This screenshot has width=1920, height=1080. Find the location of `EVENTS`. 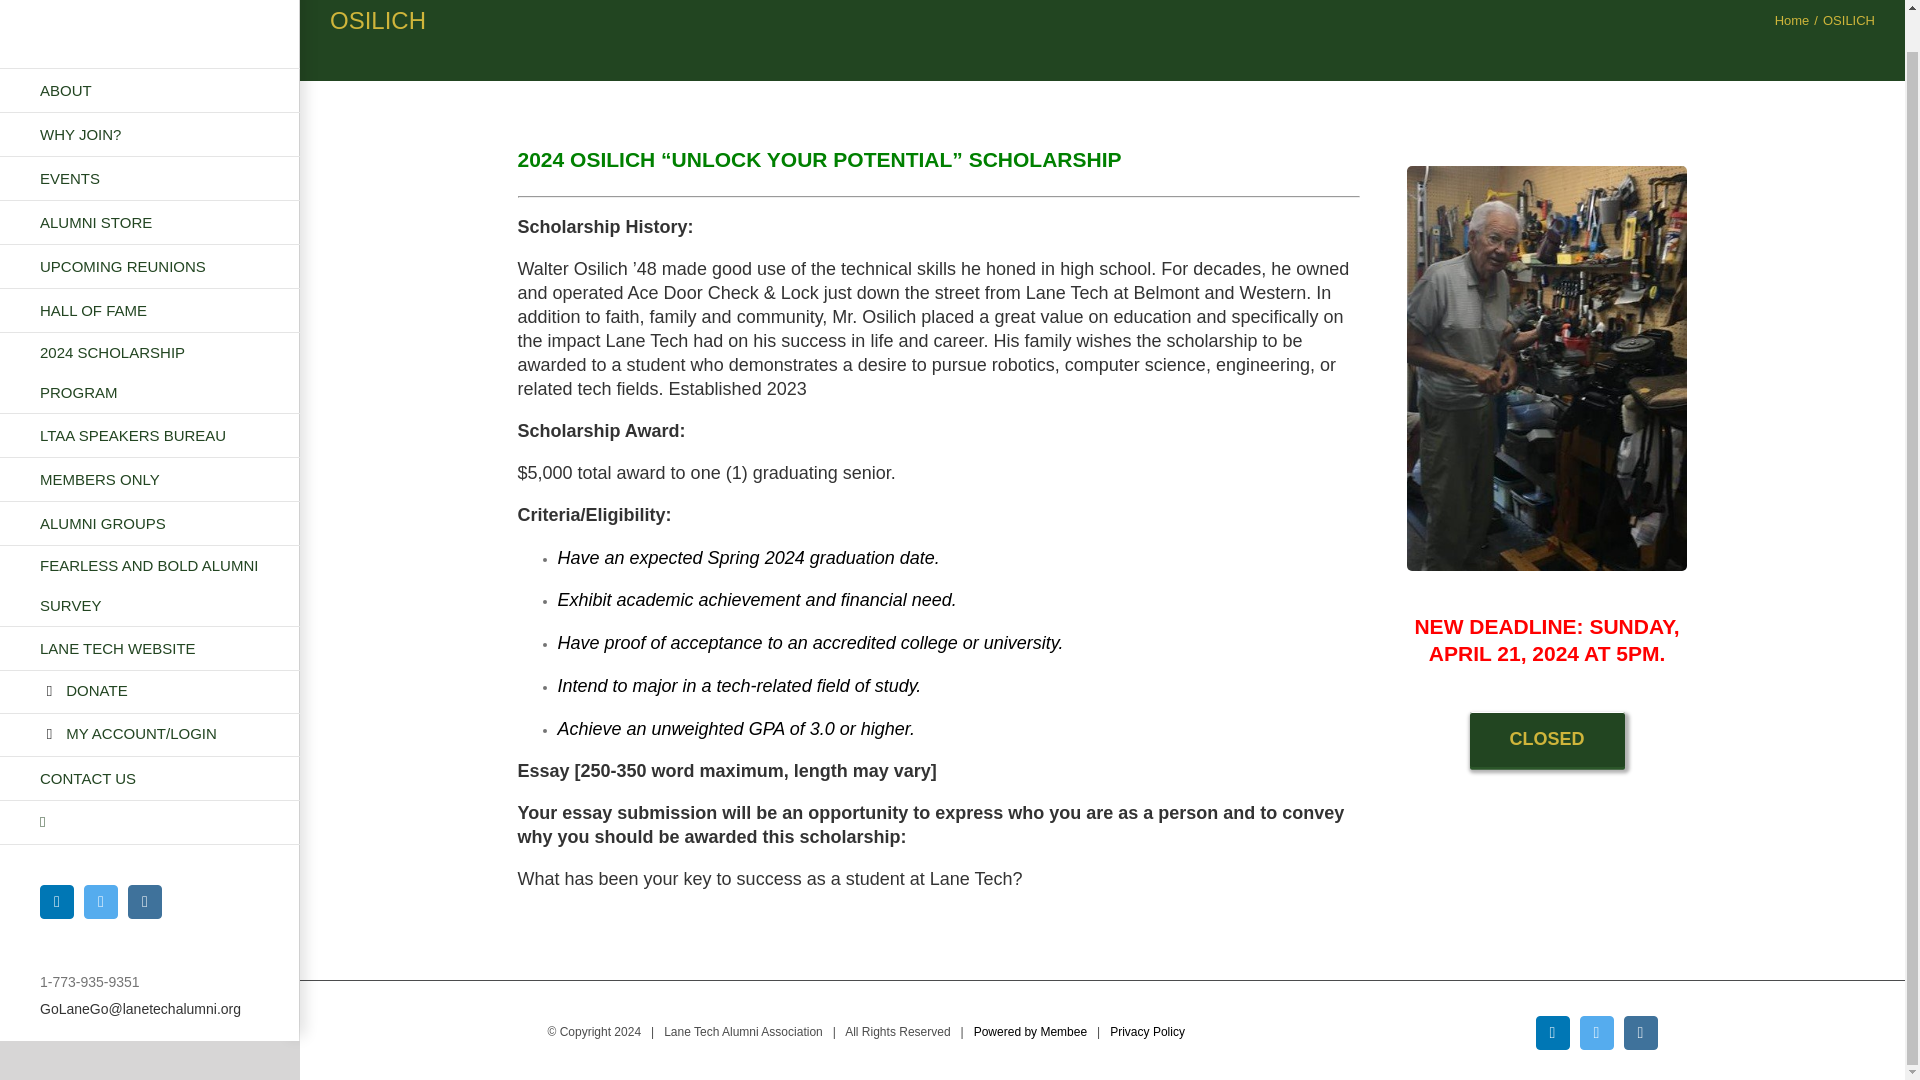

EVENTS is located at coordinates (150, 178).